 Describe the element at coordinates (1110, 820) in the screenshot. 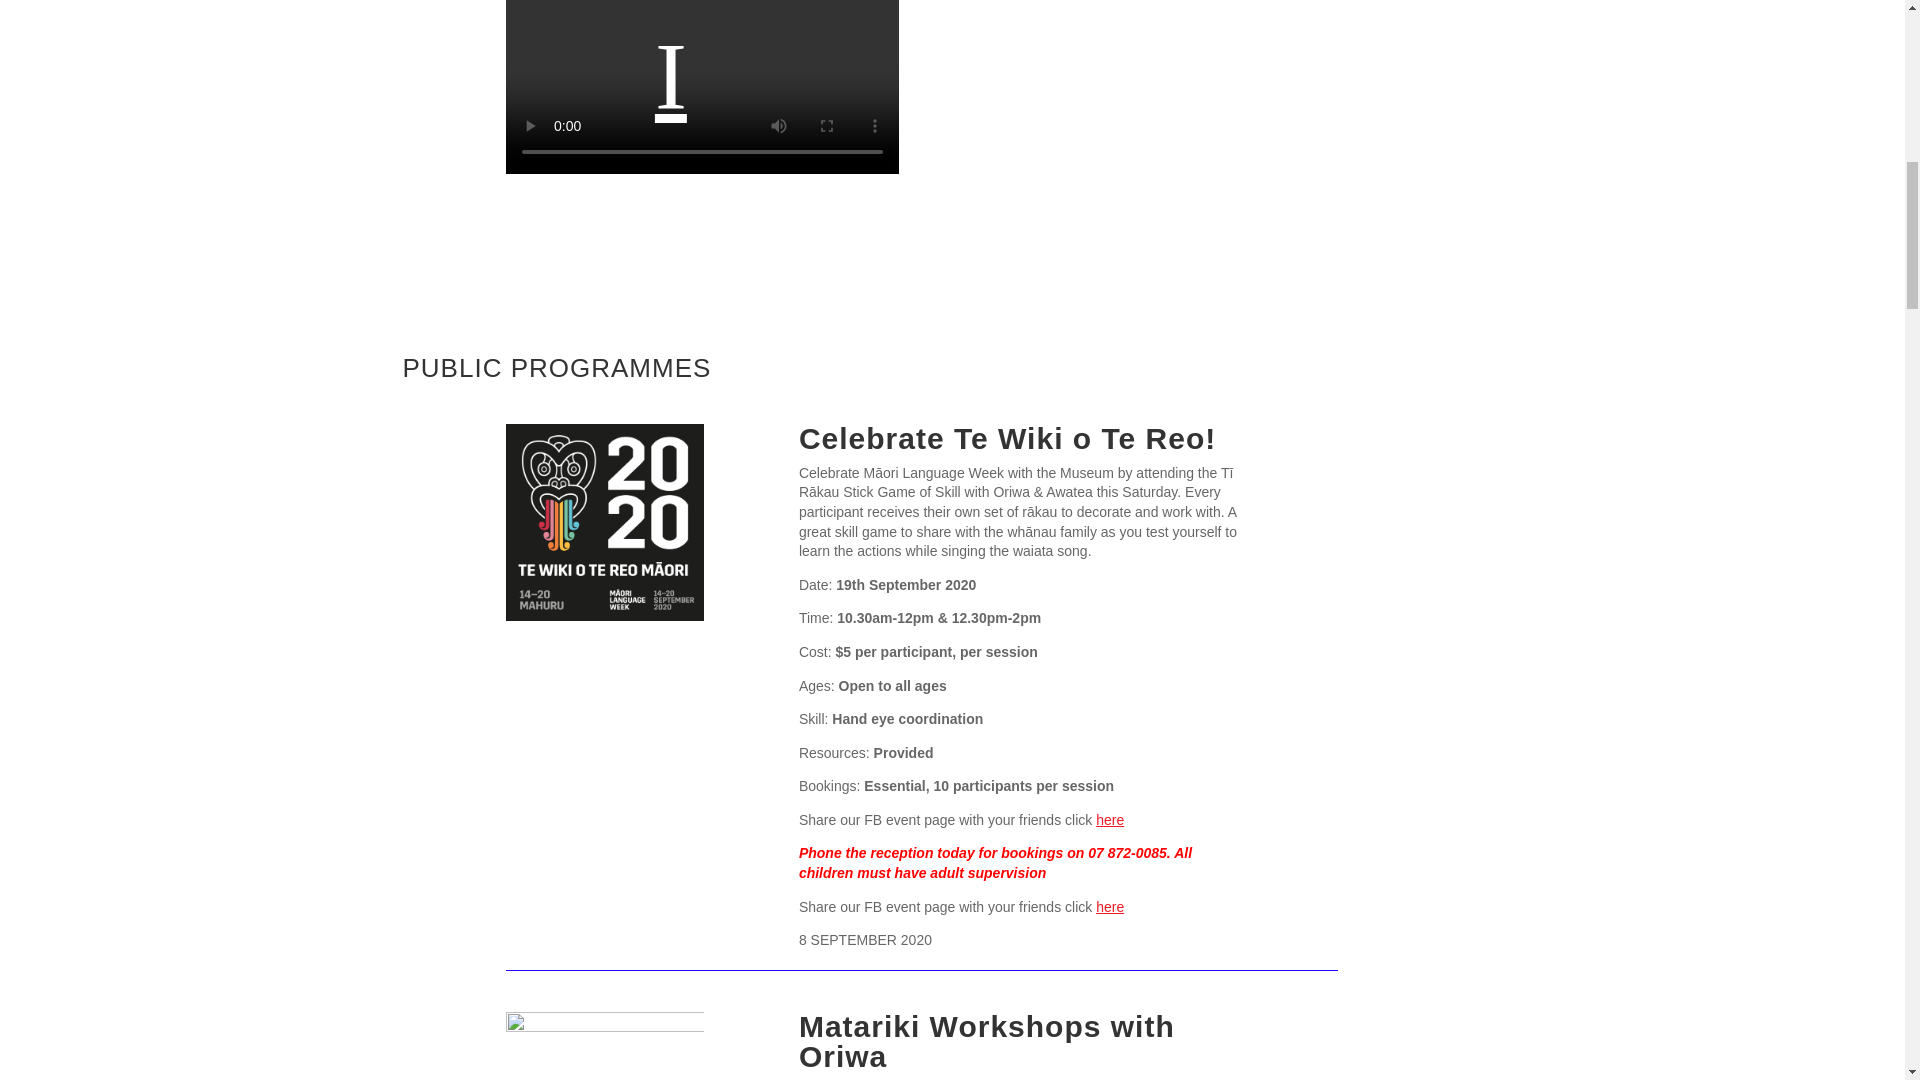

I see `here` at that location.